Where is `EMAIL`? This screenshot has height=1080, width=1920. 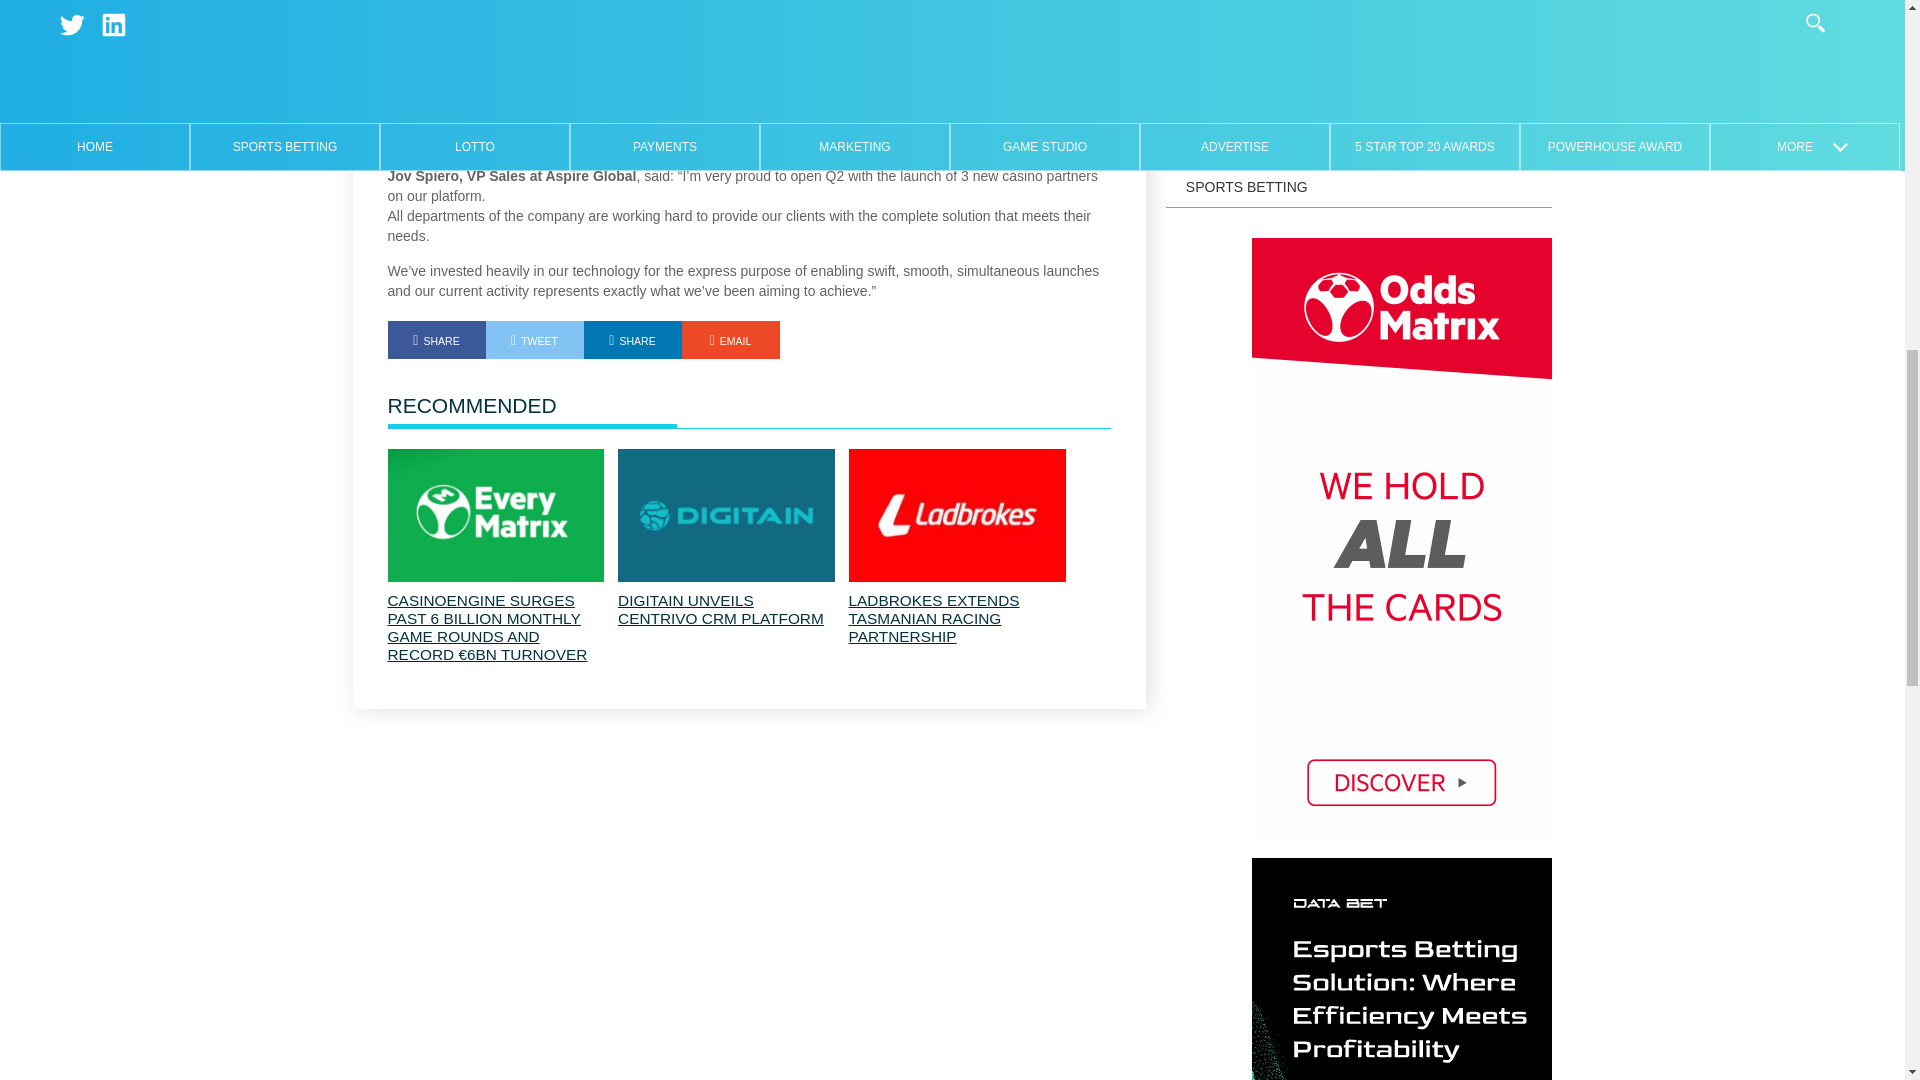
EMAIL is located at coordinates (730, 339).